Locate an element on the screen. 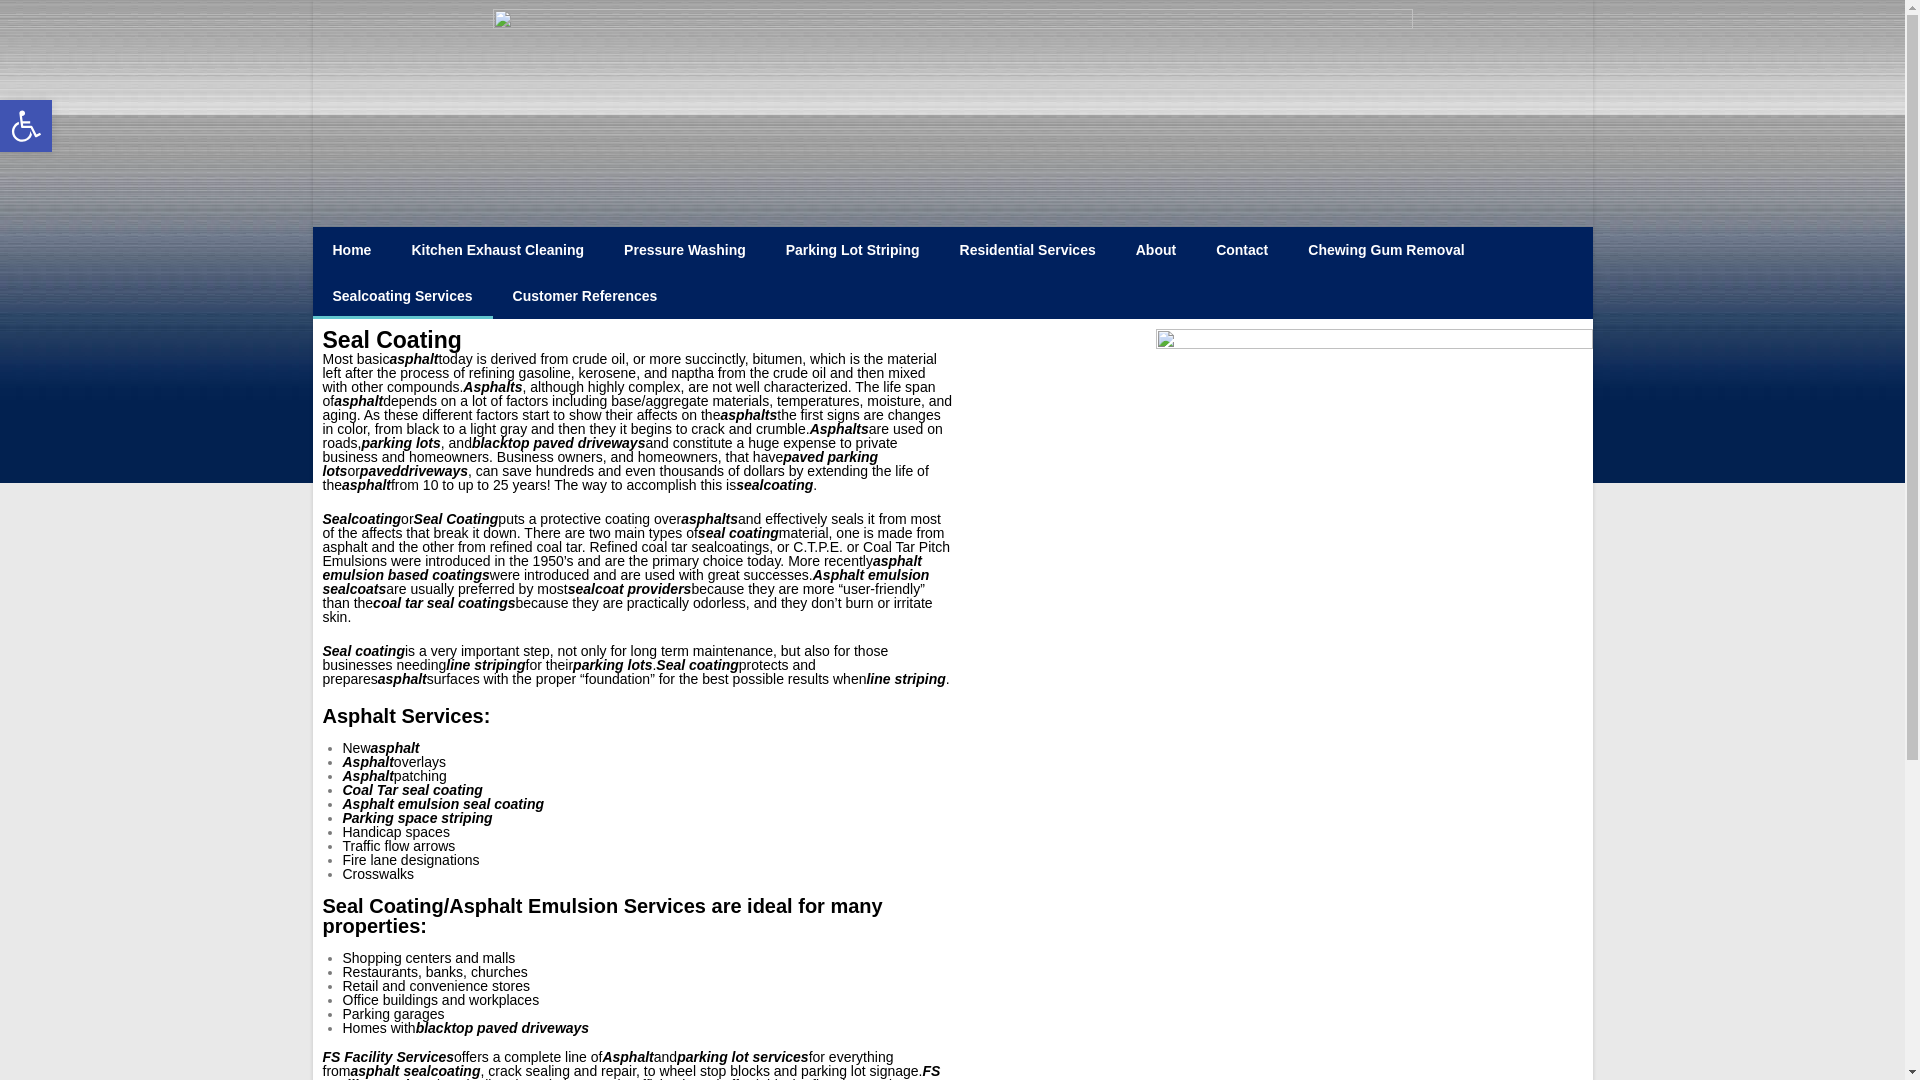 The width and height of the screenshot is (1920, 1080). Accessibility Tools is located at coordinates (853, 250).